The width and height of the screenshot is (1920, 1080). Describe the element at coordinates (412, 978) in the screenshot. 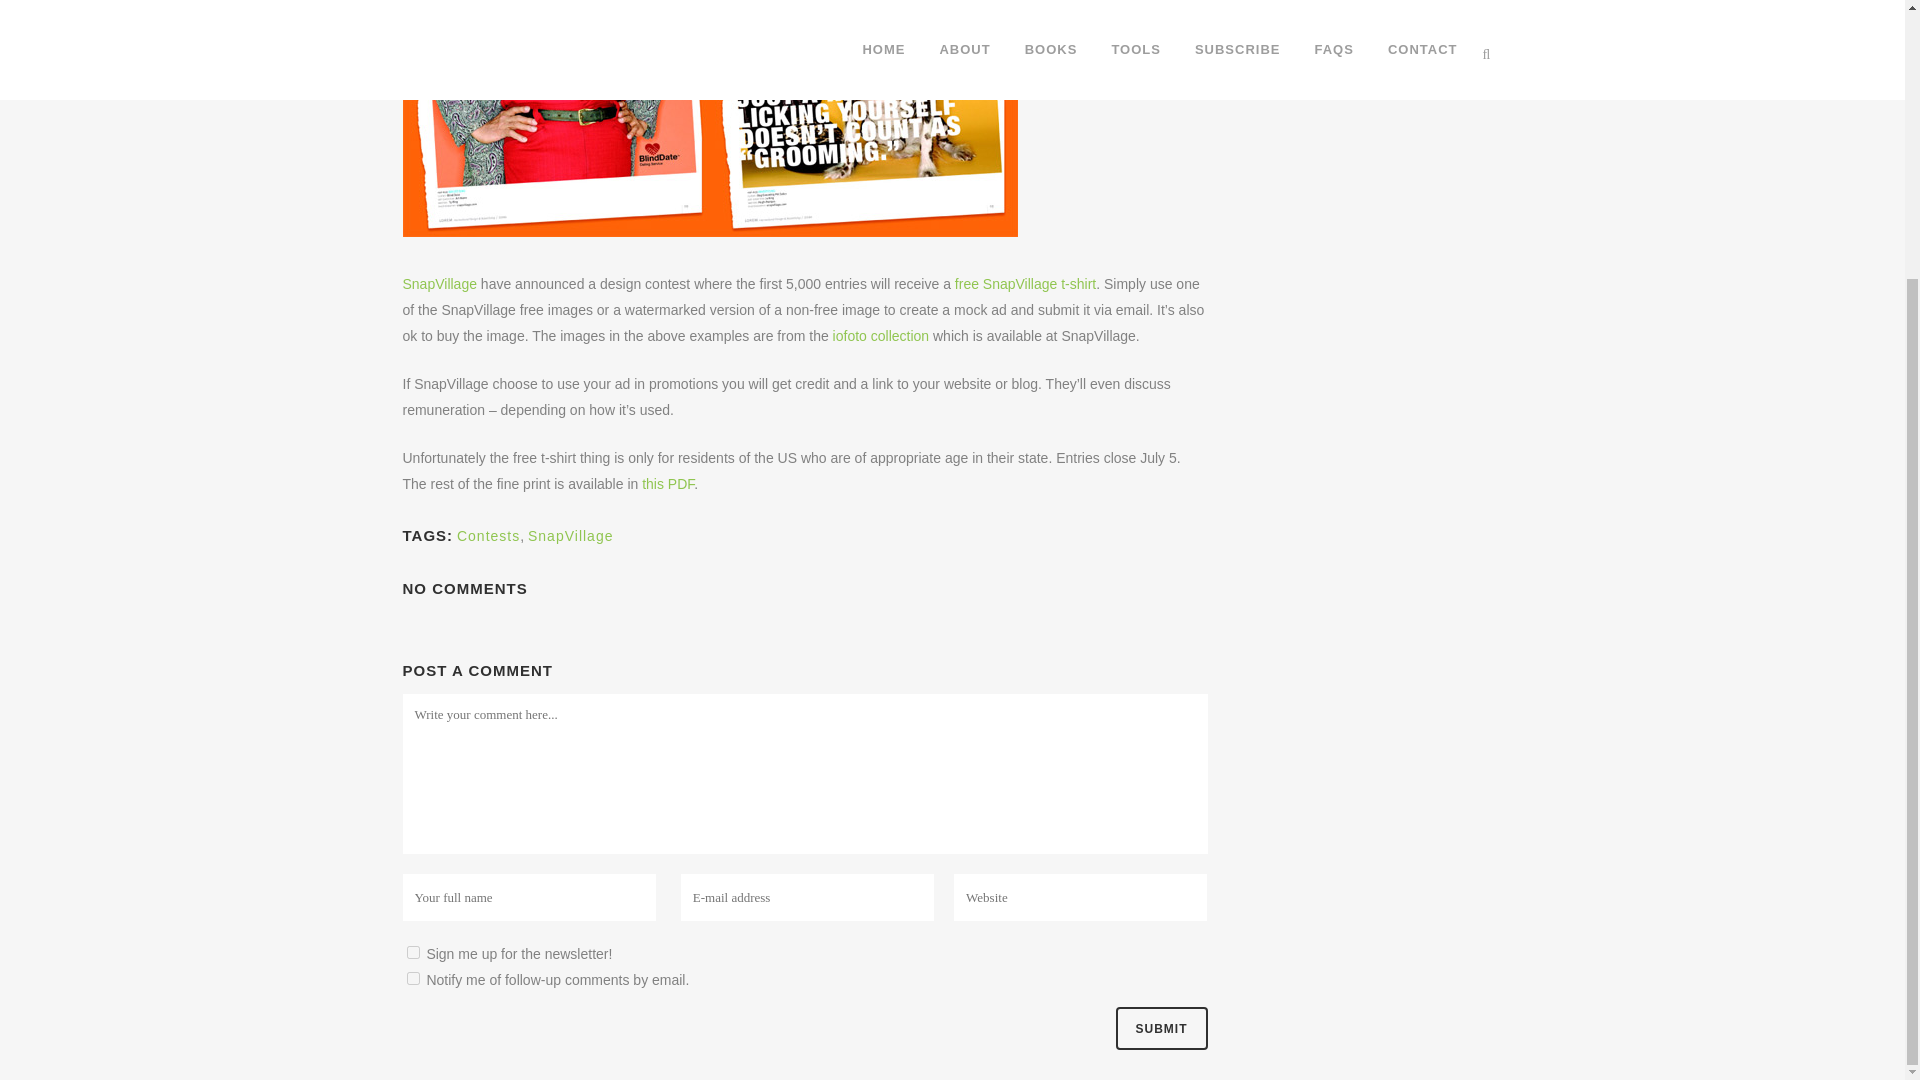

I see `subscribe` at that location.